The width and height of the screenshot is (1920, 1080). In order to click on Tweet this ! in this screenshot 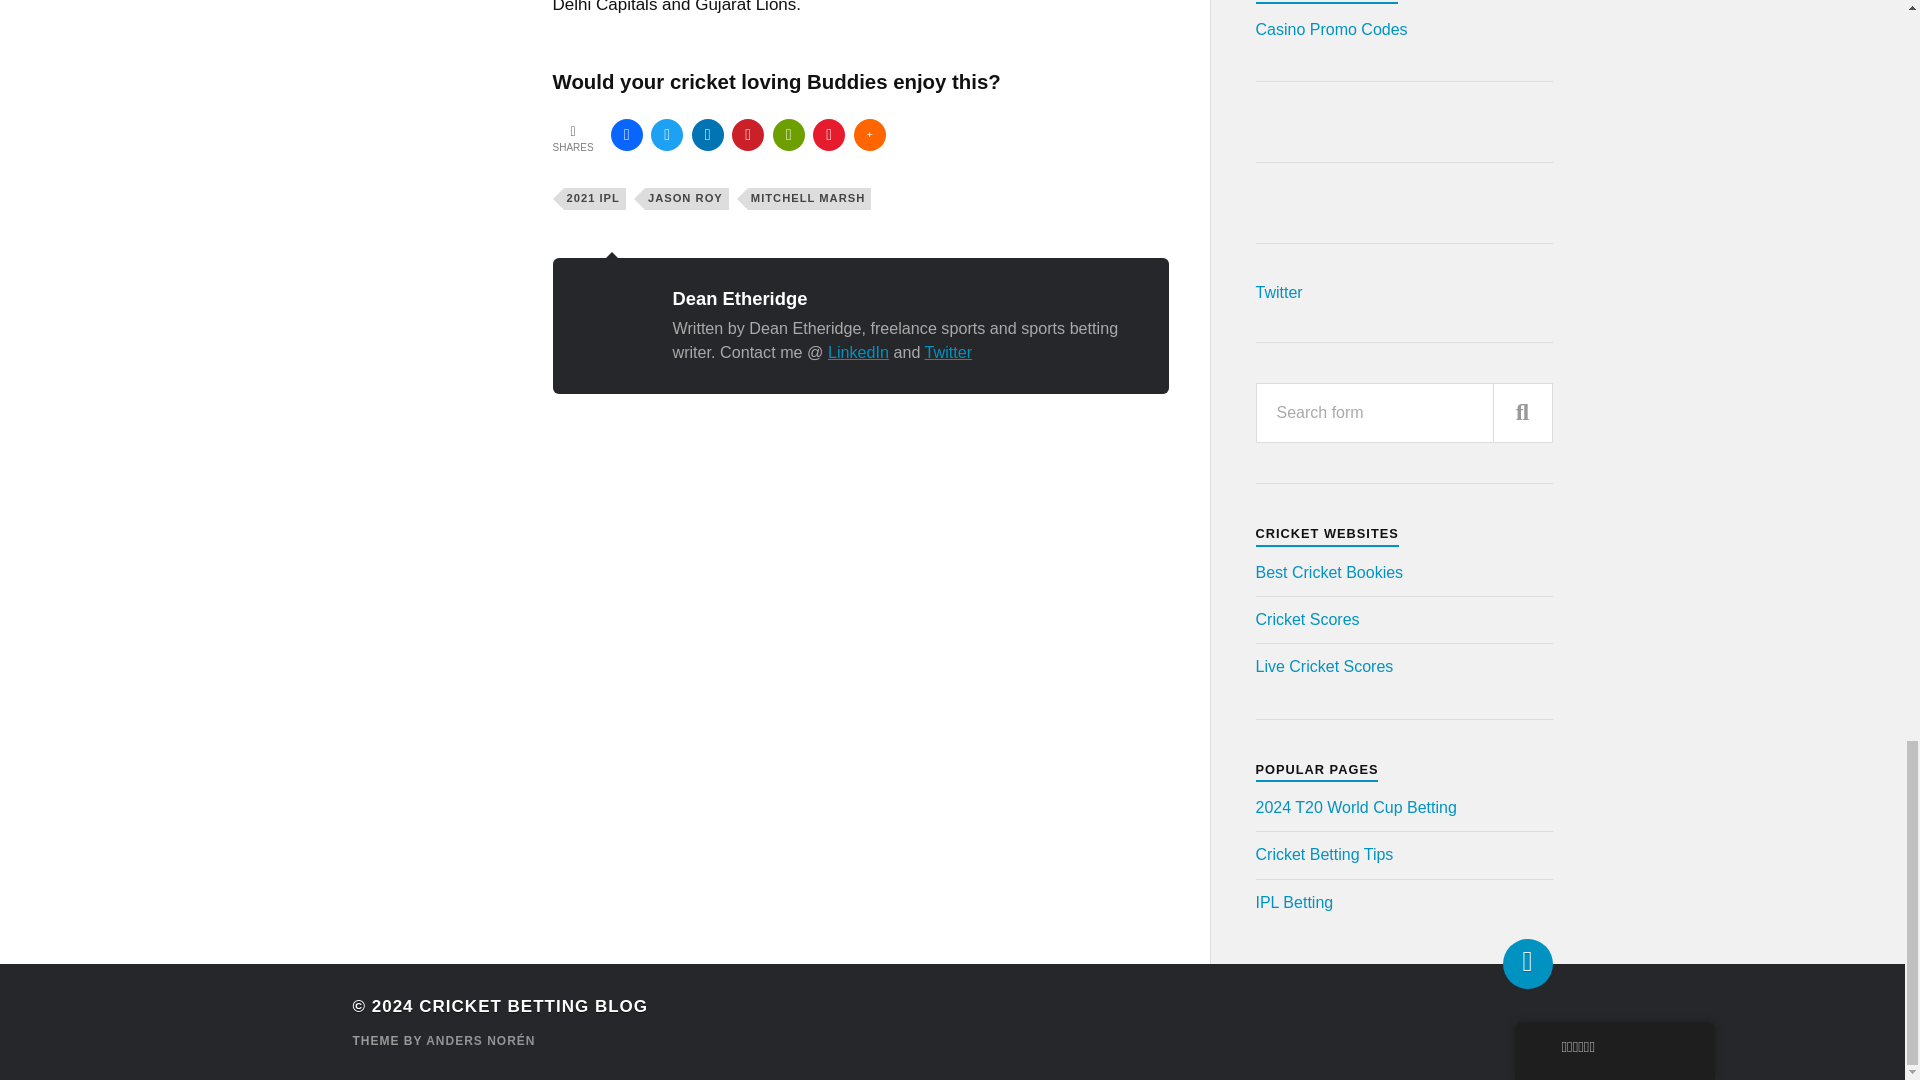, I will do `click(666, 134)`.